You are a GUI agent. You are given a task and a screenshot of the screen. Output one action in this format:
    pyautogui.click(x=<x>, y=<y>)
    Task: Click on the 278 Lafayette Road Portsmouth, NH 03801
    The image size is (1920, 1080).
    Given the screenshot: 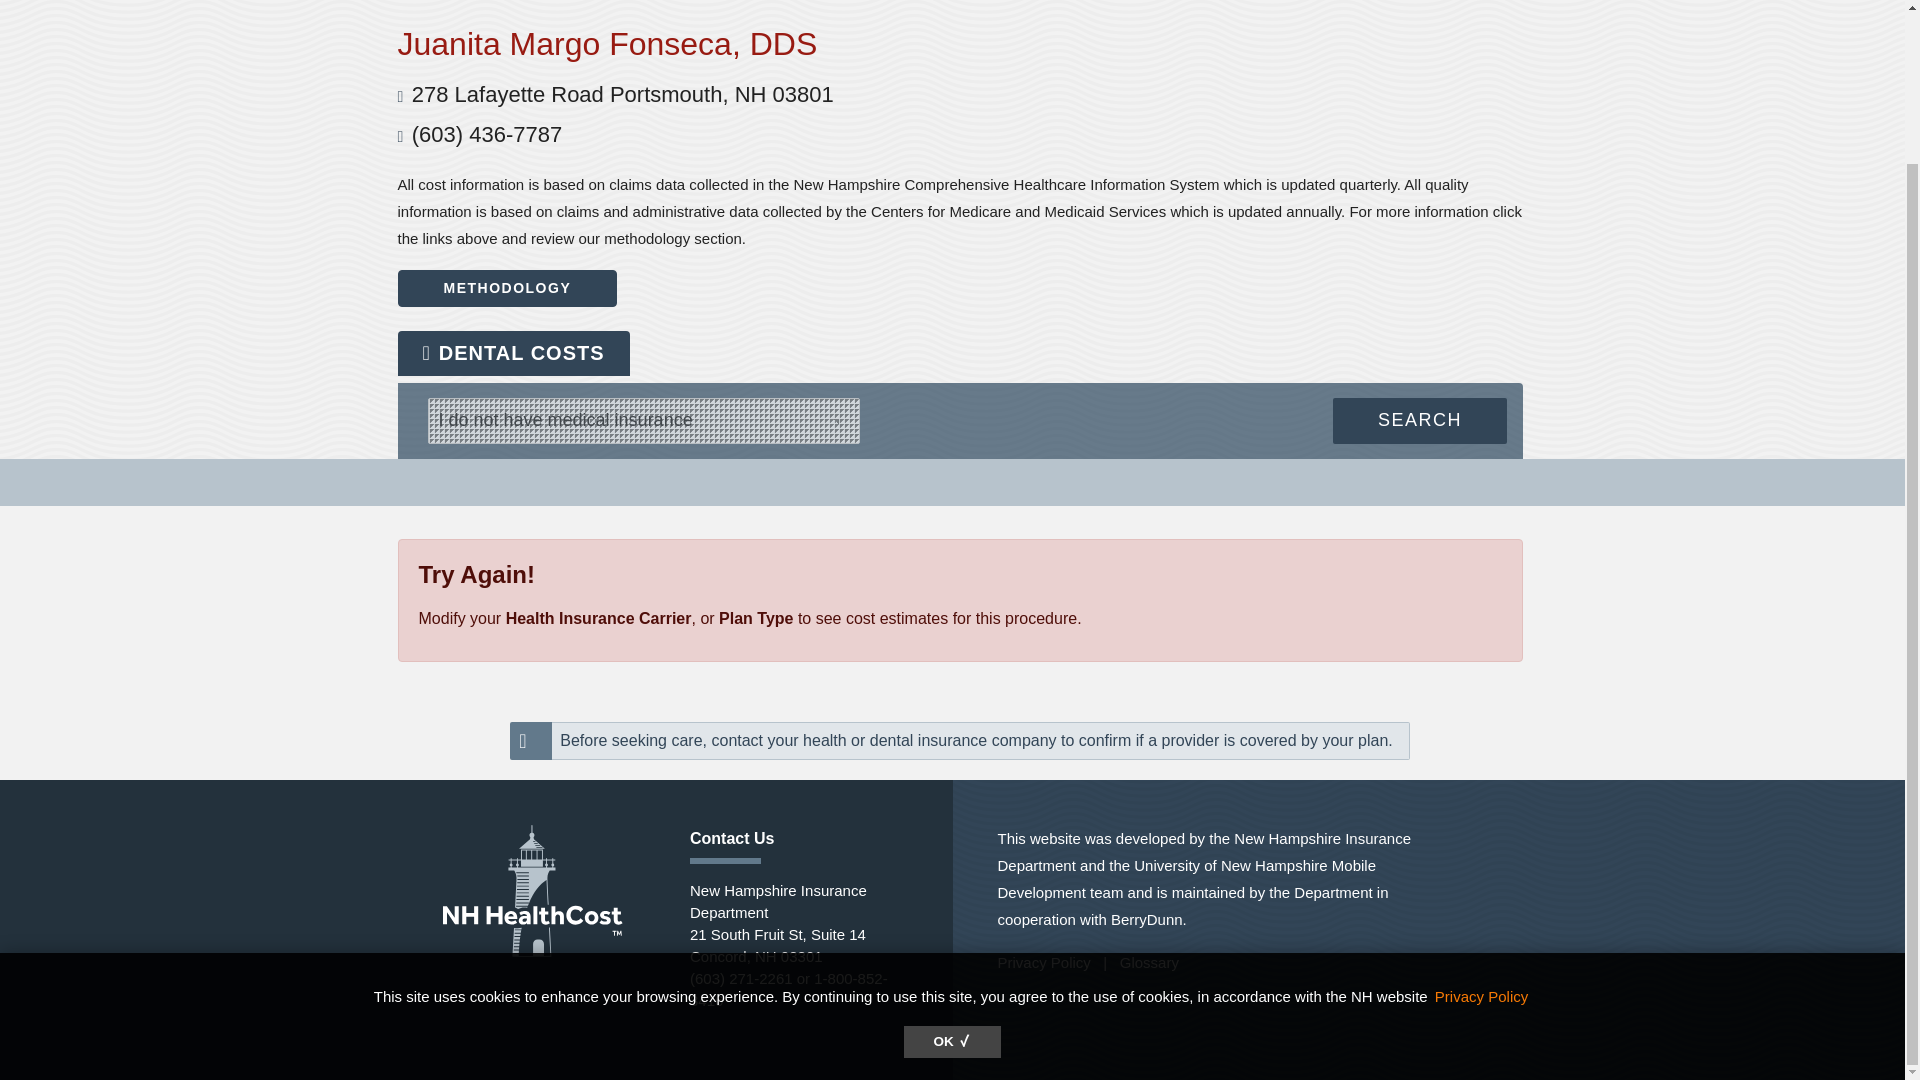 What is the action you would take?
    pyautogui.click(x=622, y=94)
    